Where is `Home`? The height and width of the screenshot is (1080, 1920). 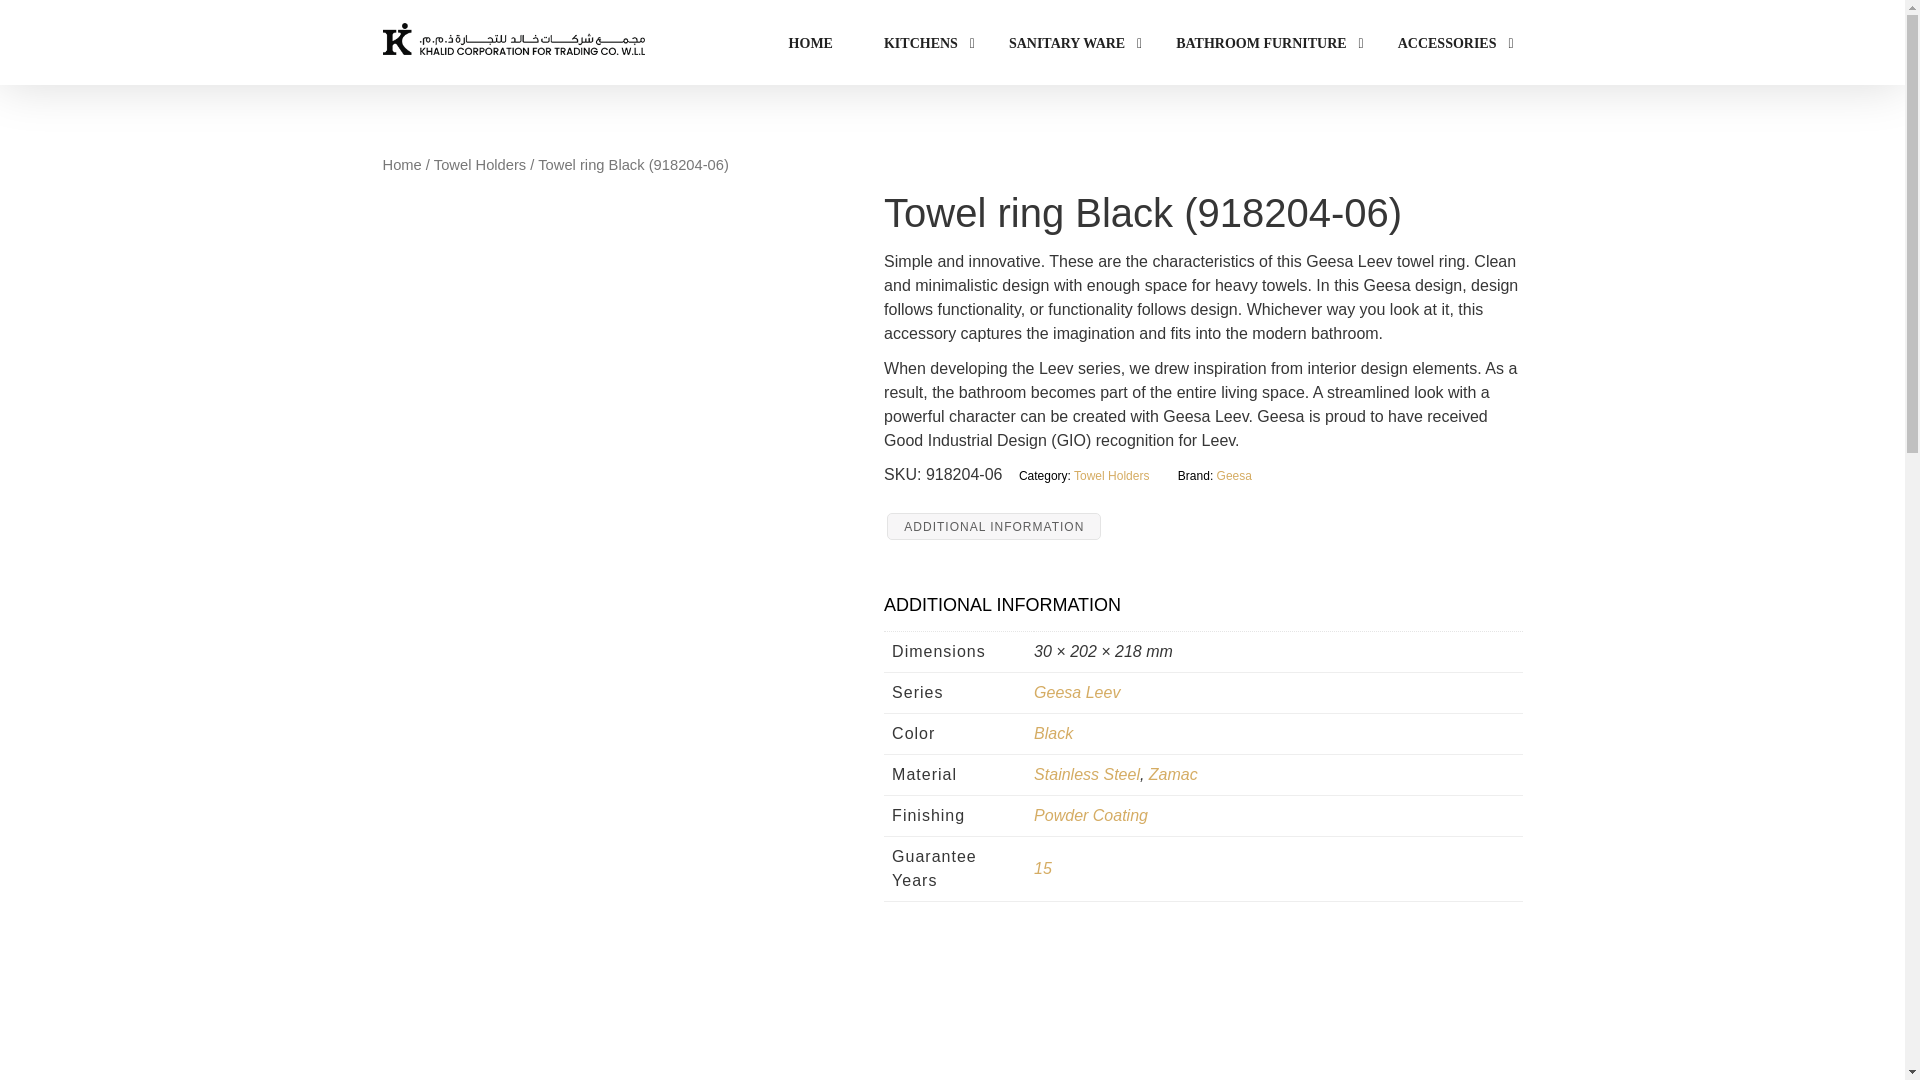
Home is located at coordinates (401, 164).